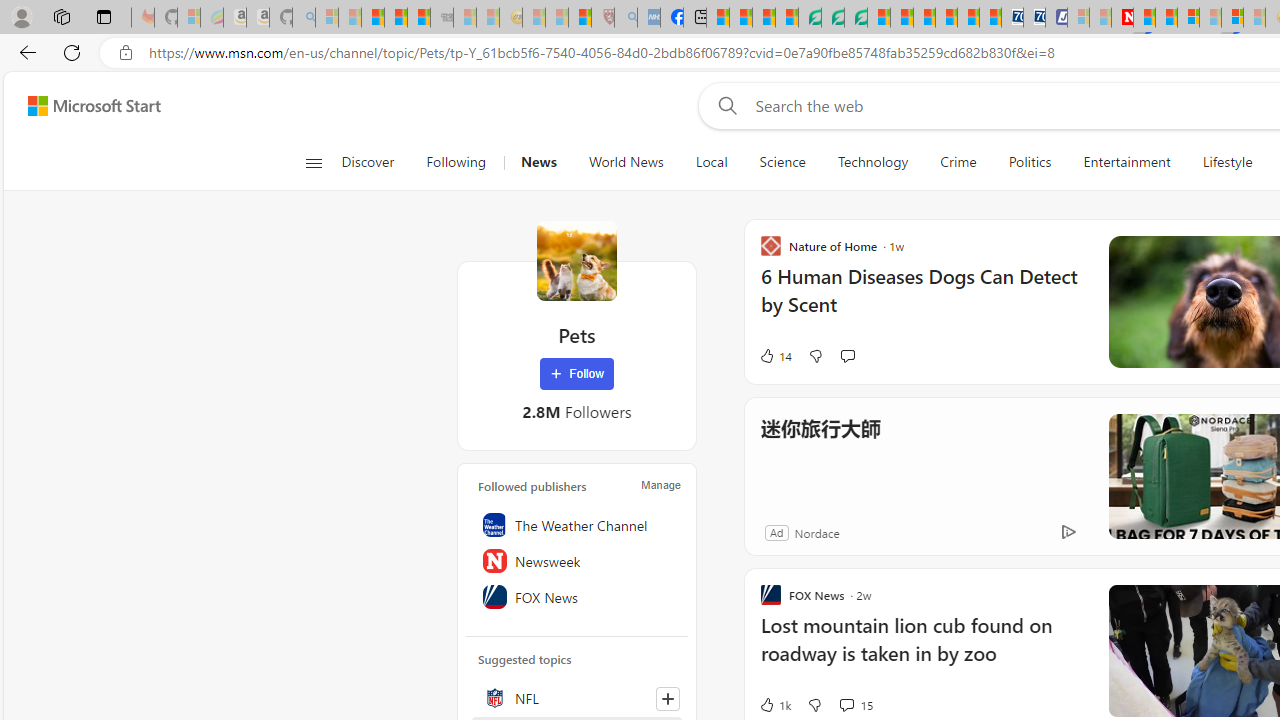 Image resolution: width=1280 pixels, height=720 pixels. Describe the element at coordinates (372, 18) in the screenshot. I see `The Weather Channel - MSN` at that location.